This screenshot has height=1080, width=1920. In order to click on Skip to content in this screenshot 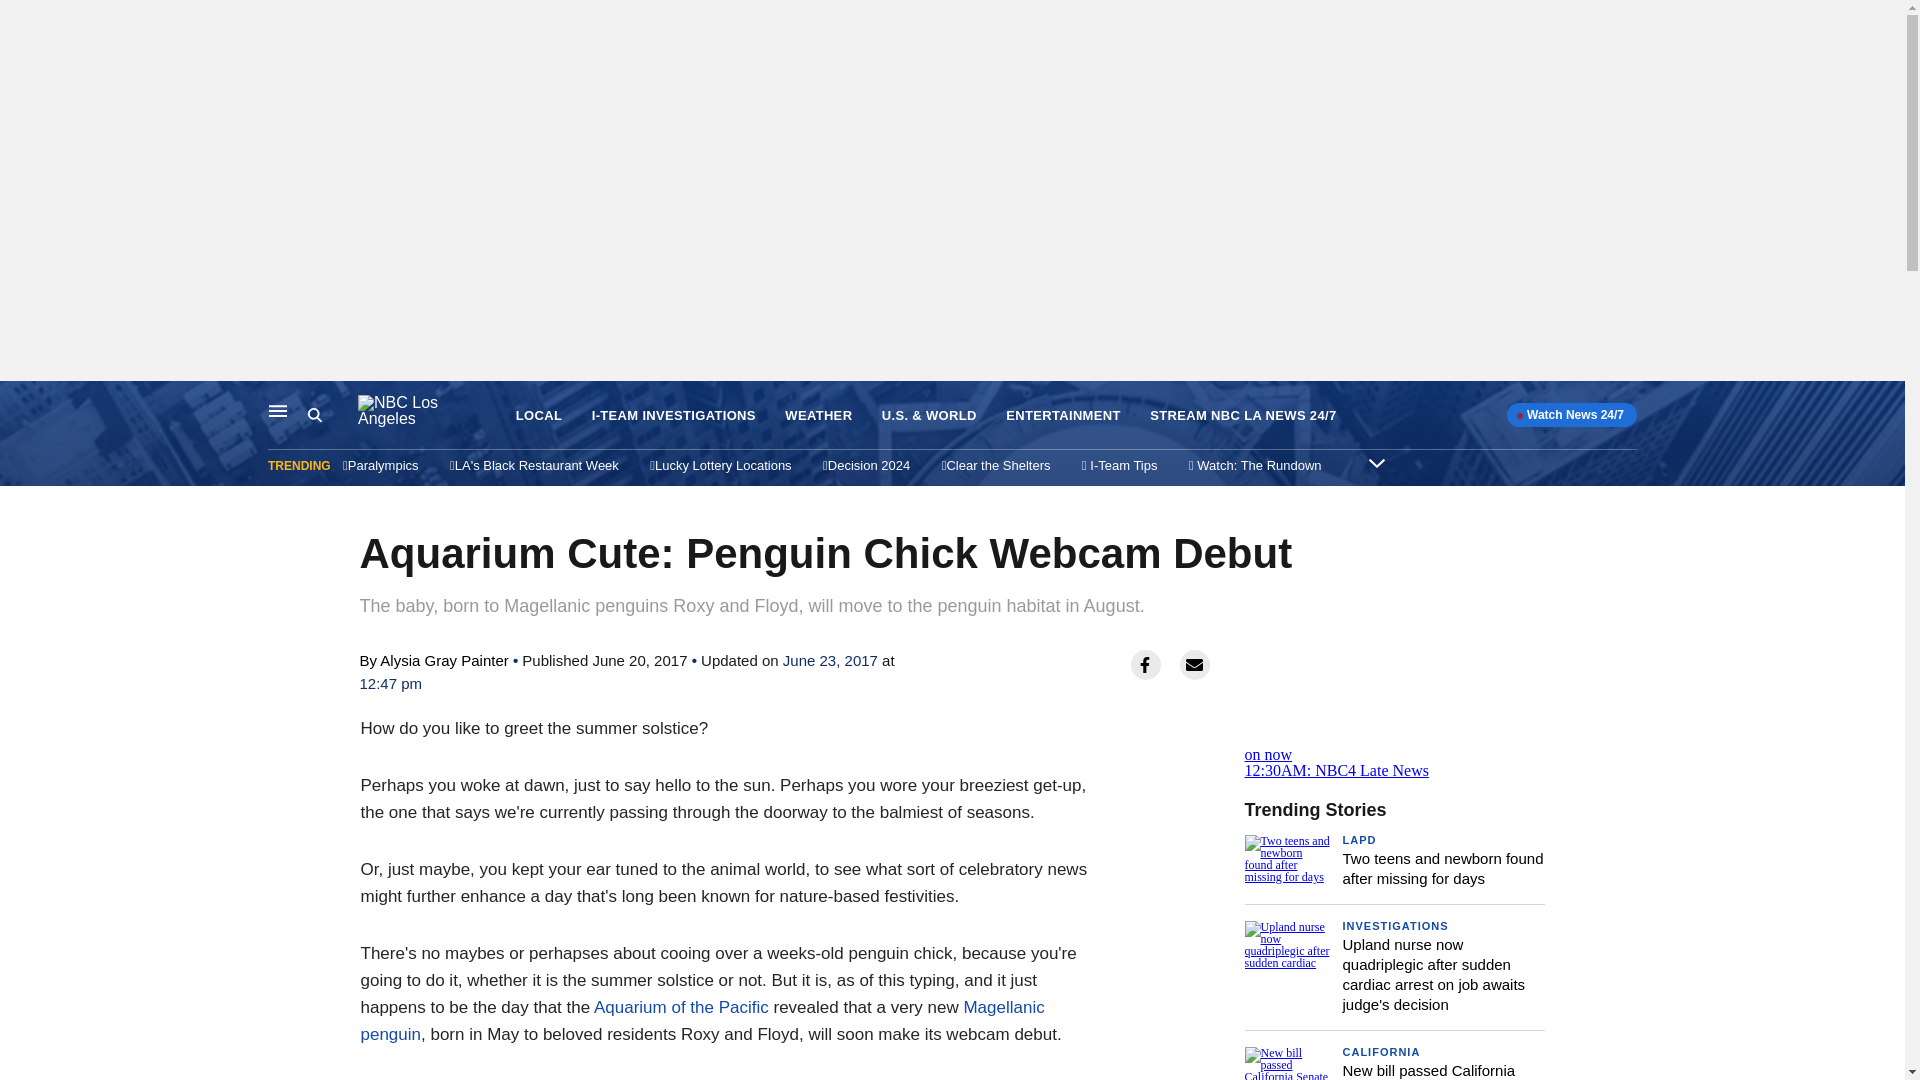, I will do `click(1376, 462)`.